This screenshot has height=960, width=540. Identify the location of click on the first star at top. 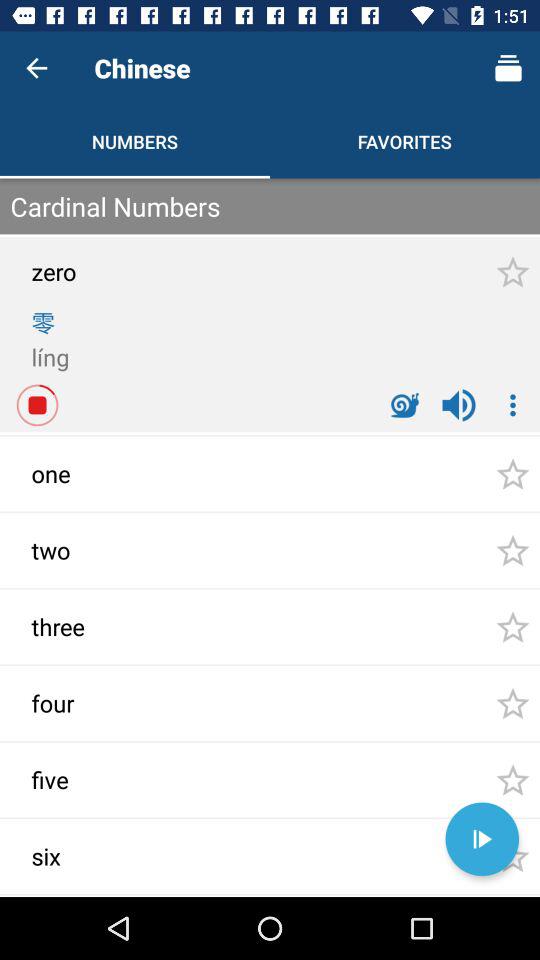
(512, 272).